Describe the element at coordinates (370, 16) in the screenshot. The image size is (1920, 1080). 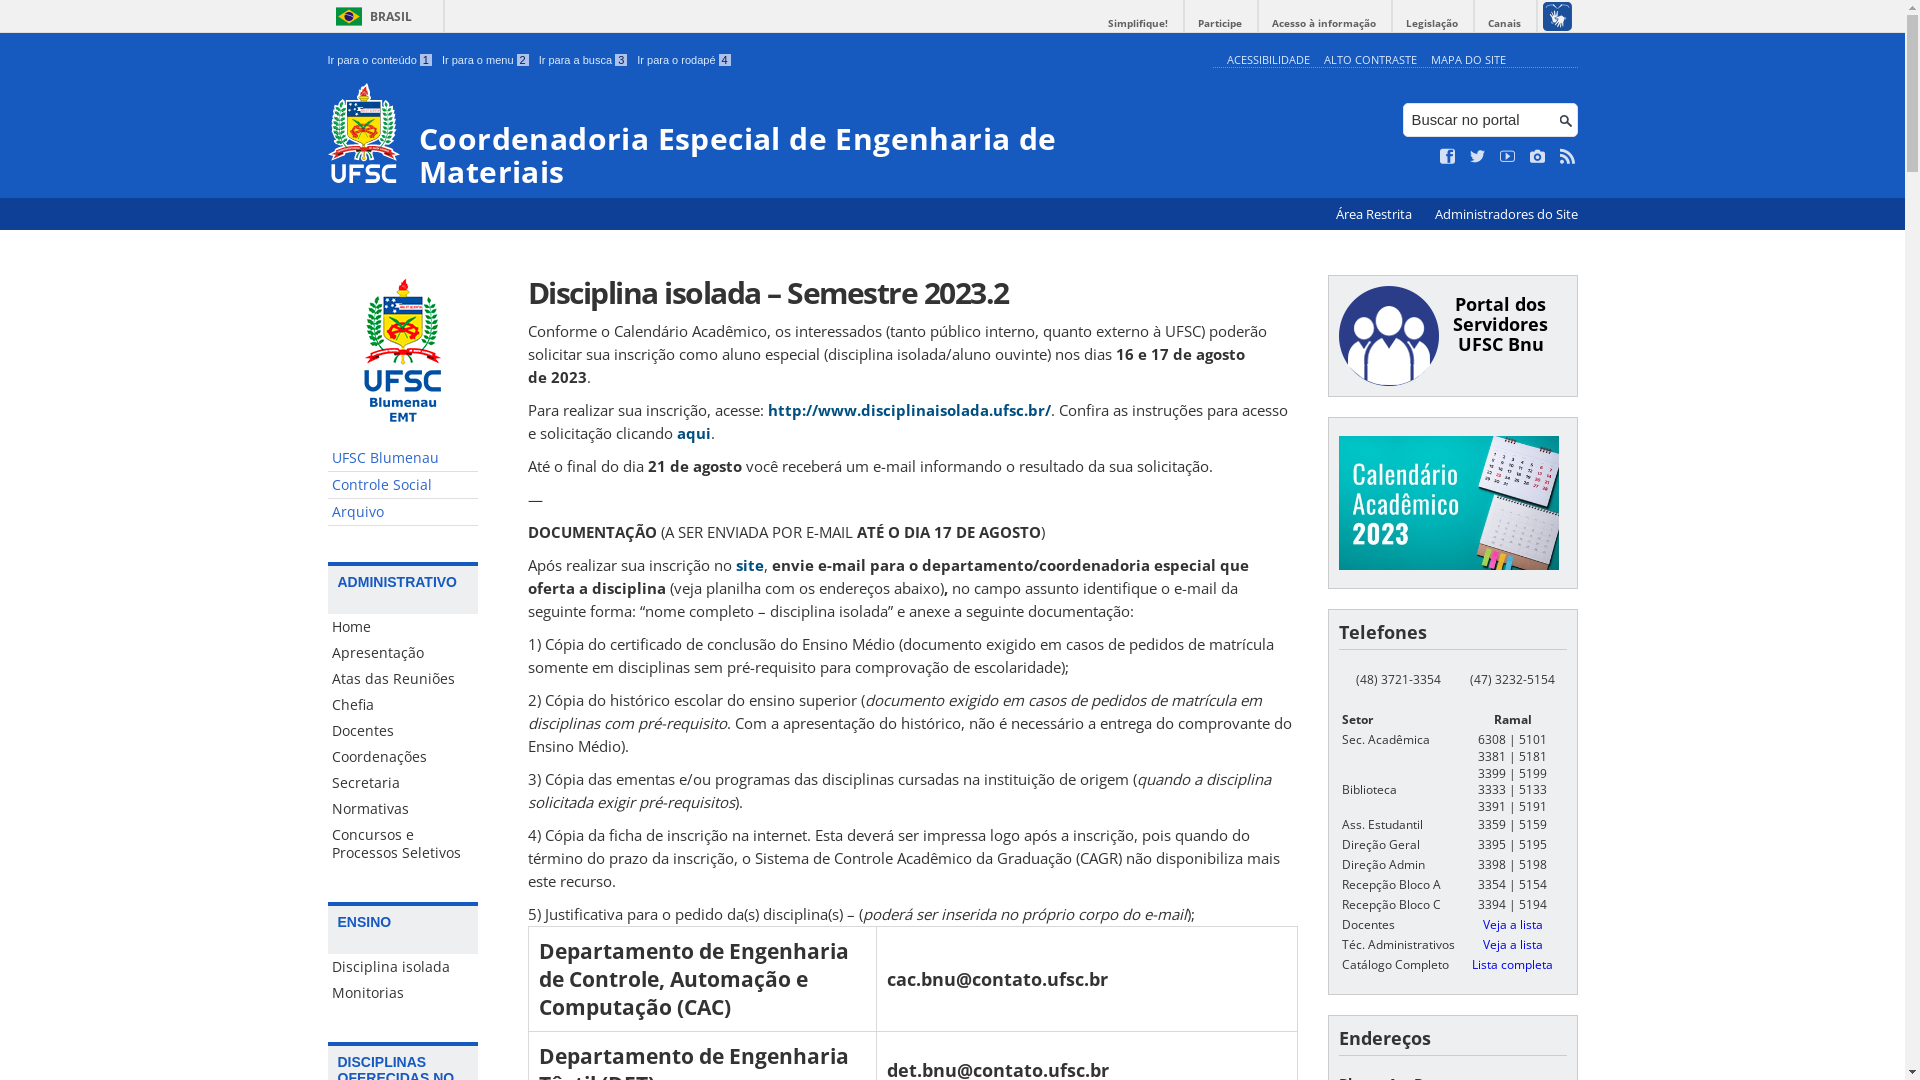
I see `BRASIL` at that location.